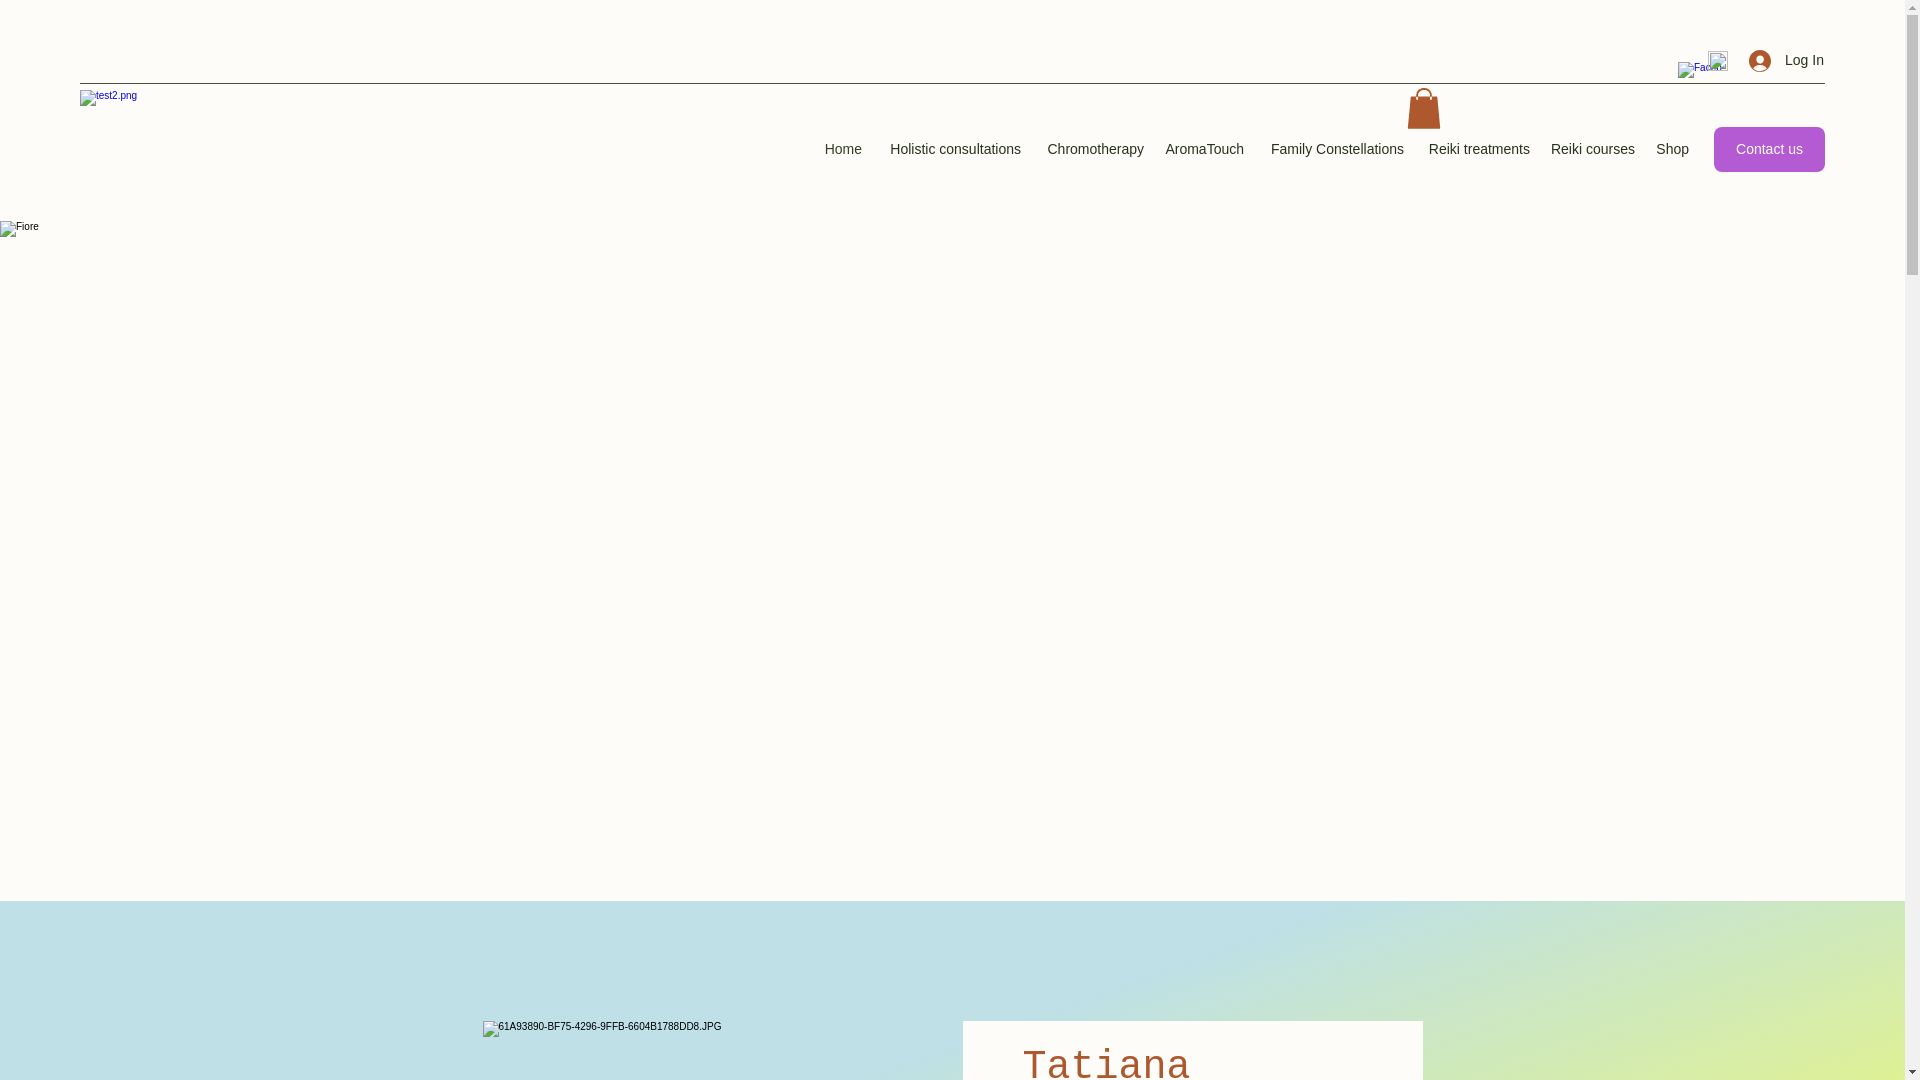 The height and width of the screenshot is (1080, 1920). What do you see at coordinates (1092, 149) in the screenshot?
I see `Chromotherapy` at bounding box center [1092, 149].